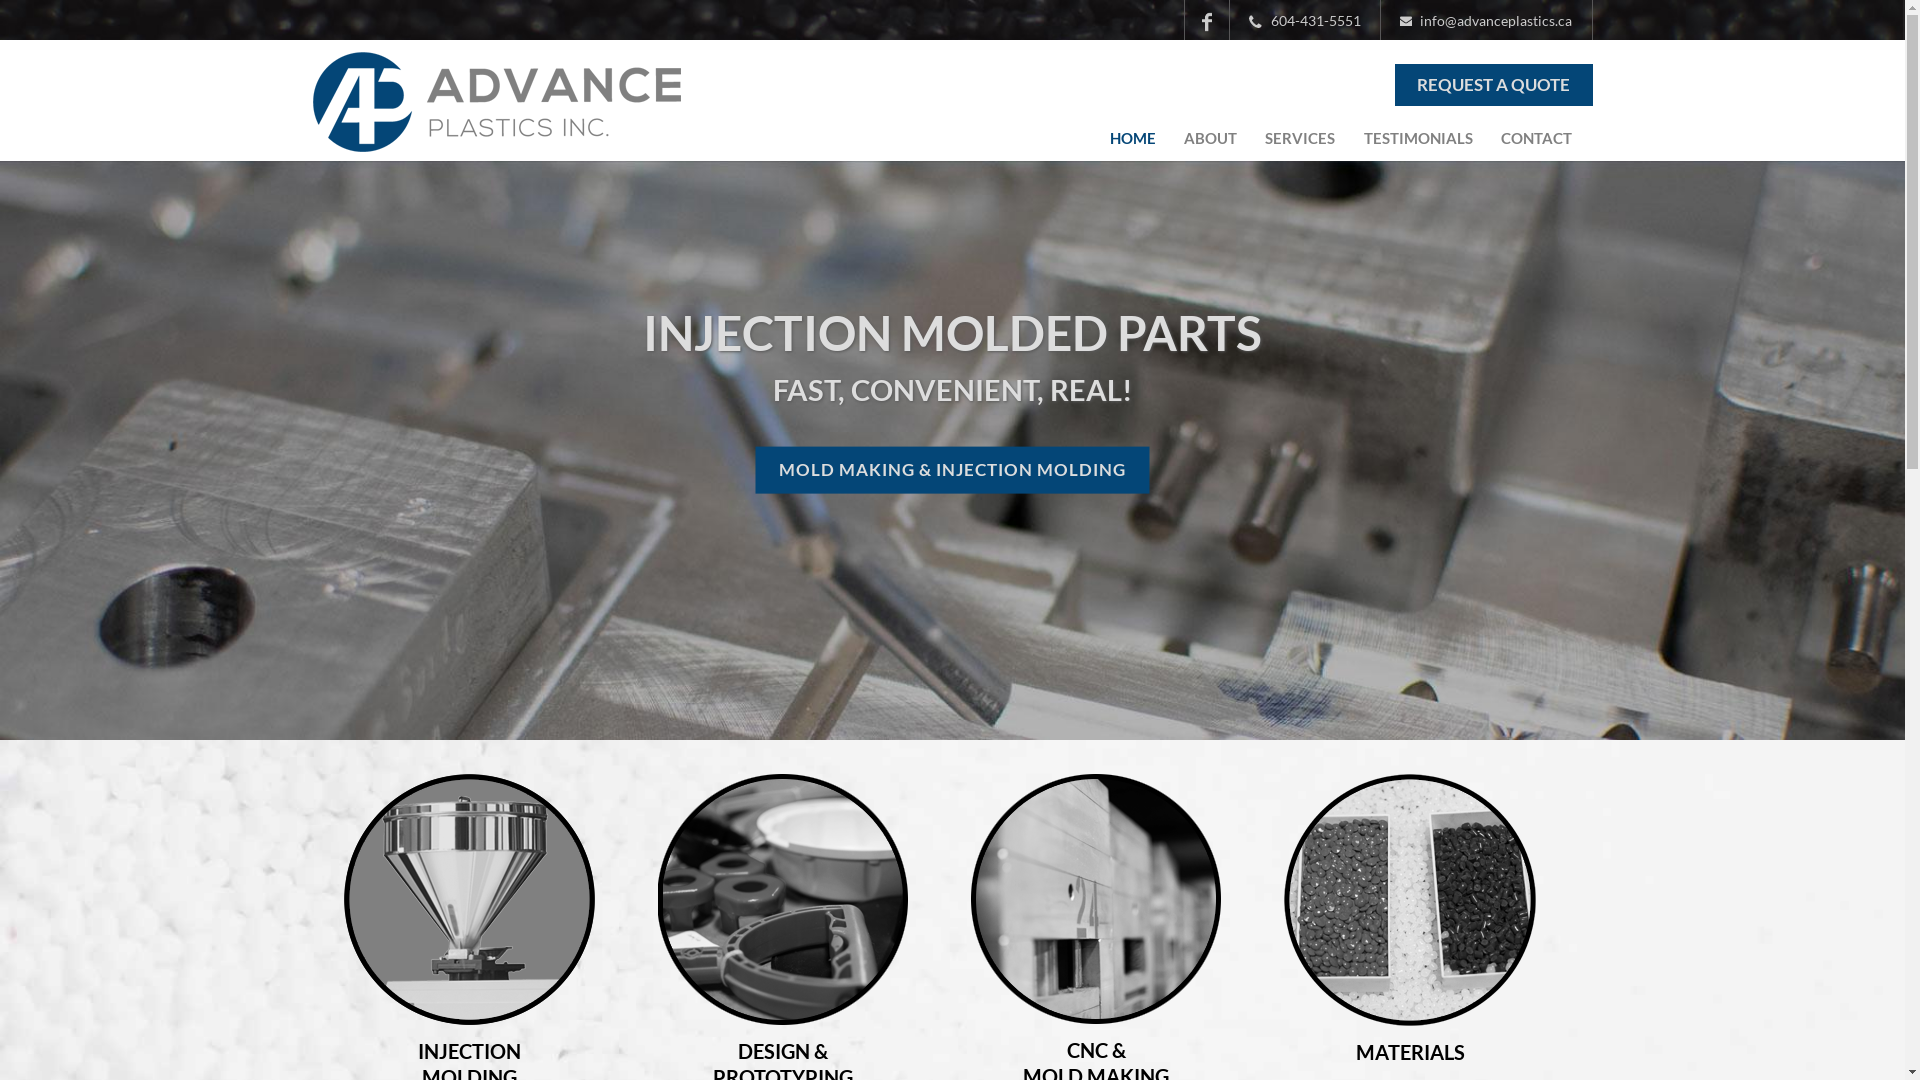 The width and height of the screenshot is (1920, 1080). What do you see at coordinates (1418, 138) in the screenshot?
I see `TESTIMONIALS` at bounding box center [1418, 138].